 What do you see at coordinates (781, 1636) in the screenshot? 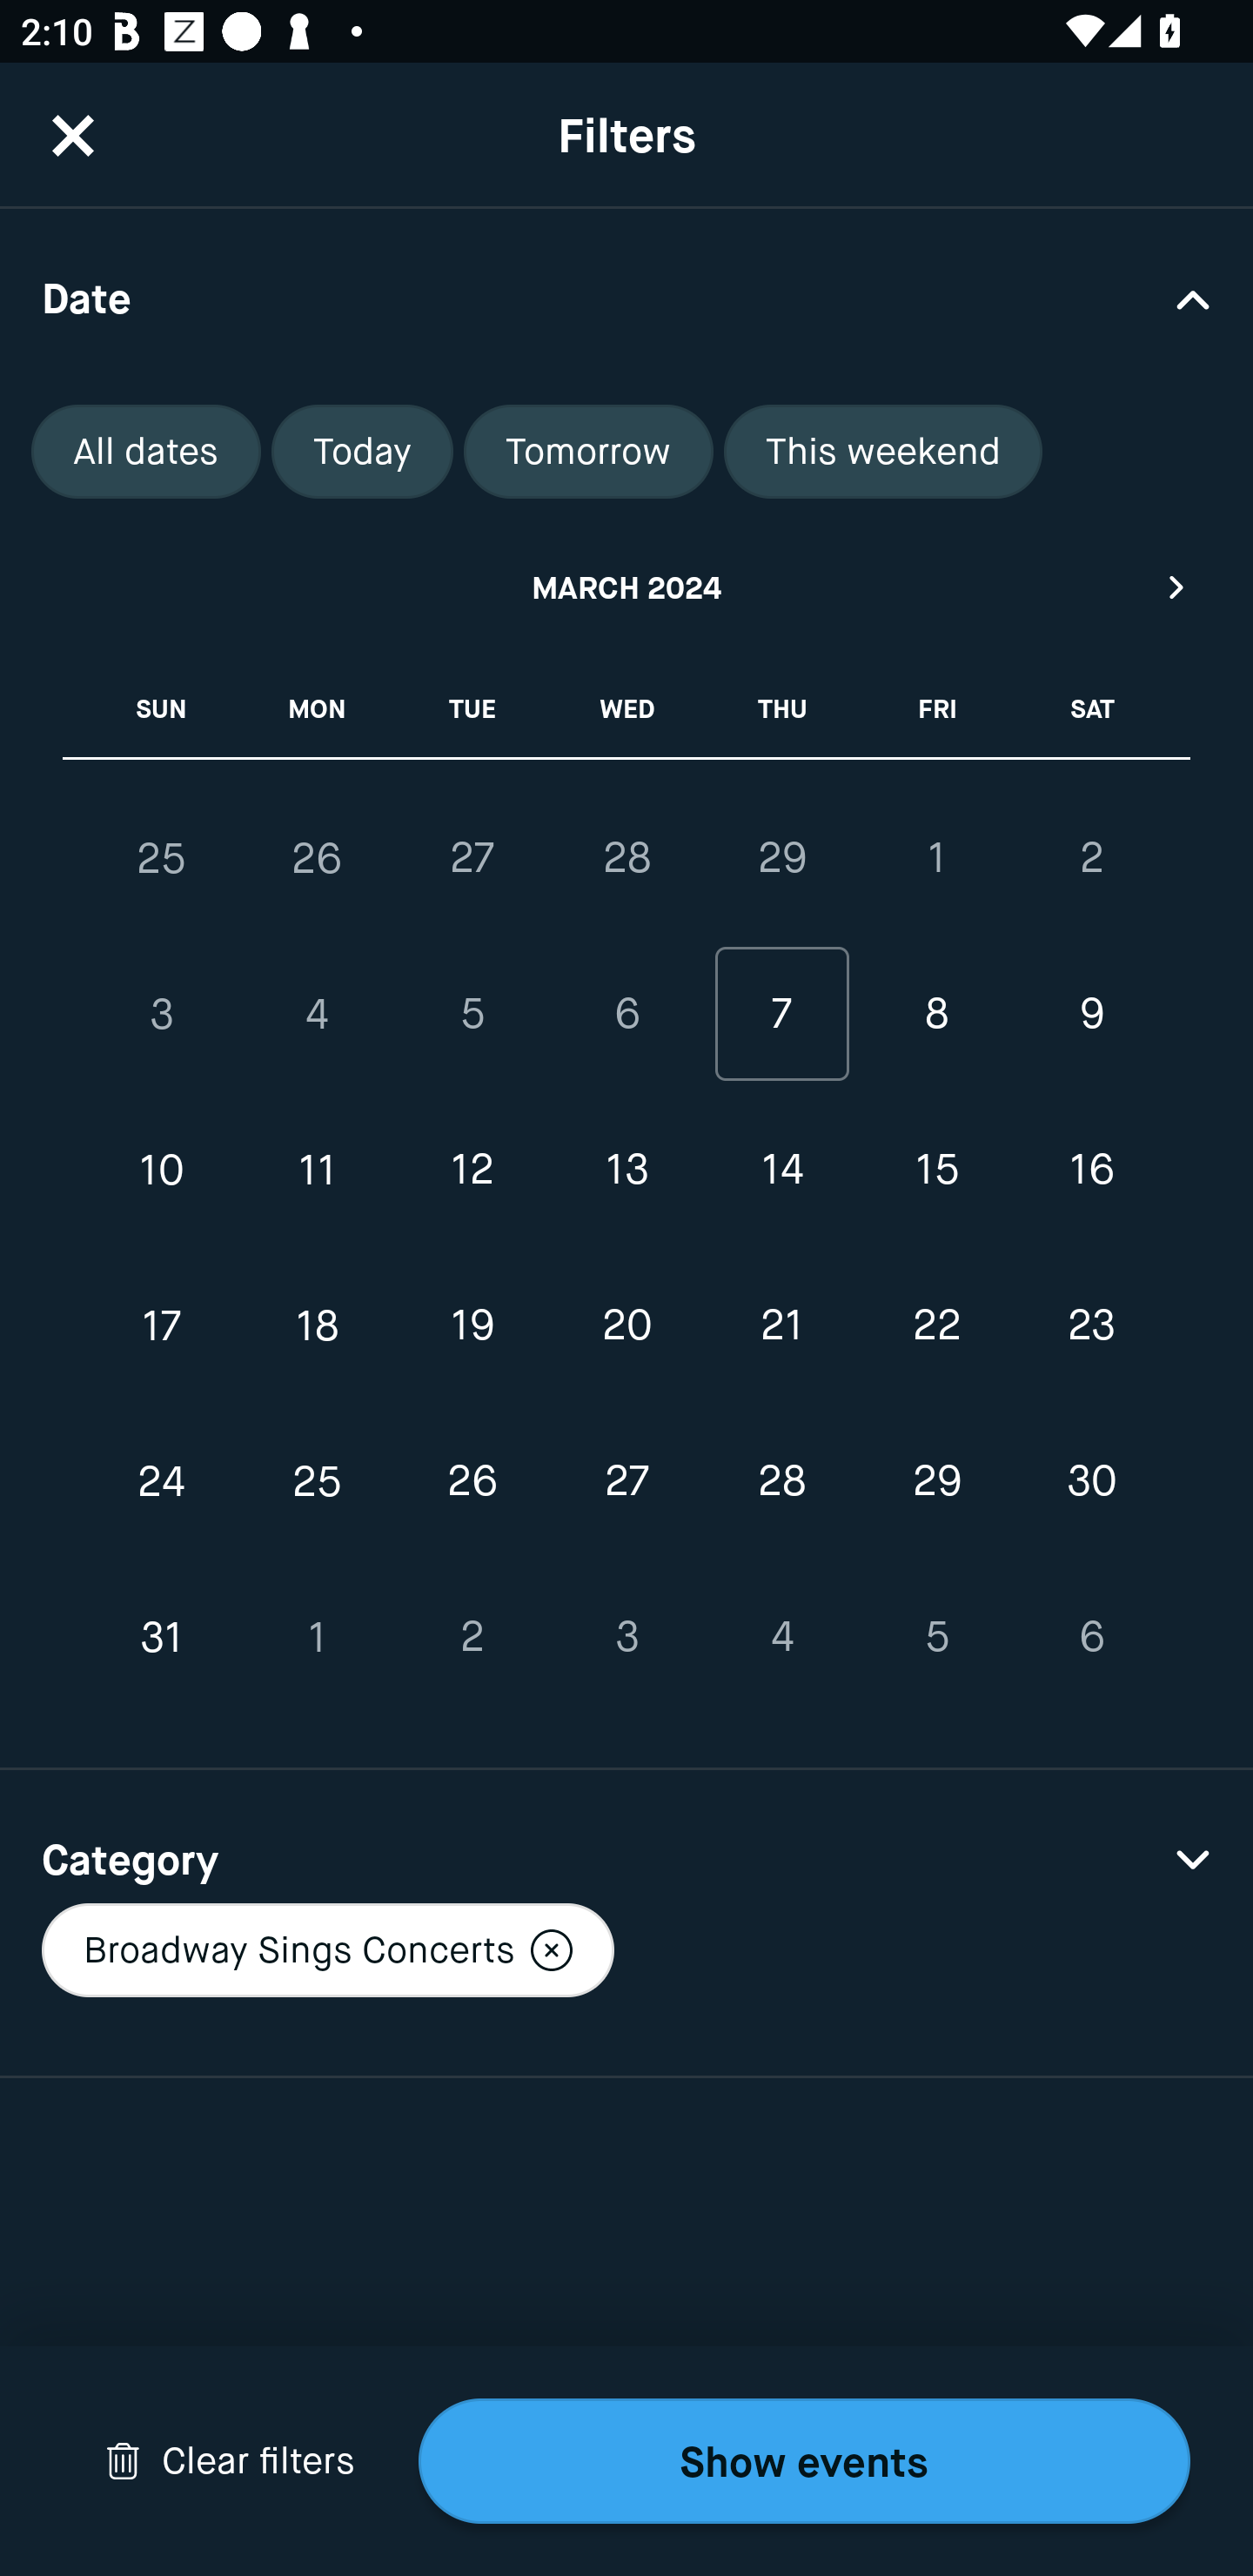
I see `4` at bounding box center [781, 1636].